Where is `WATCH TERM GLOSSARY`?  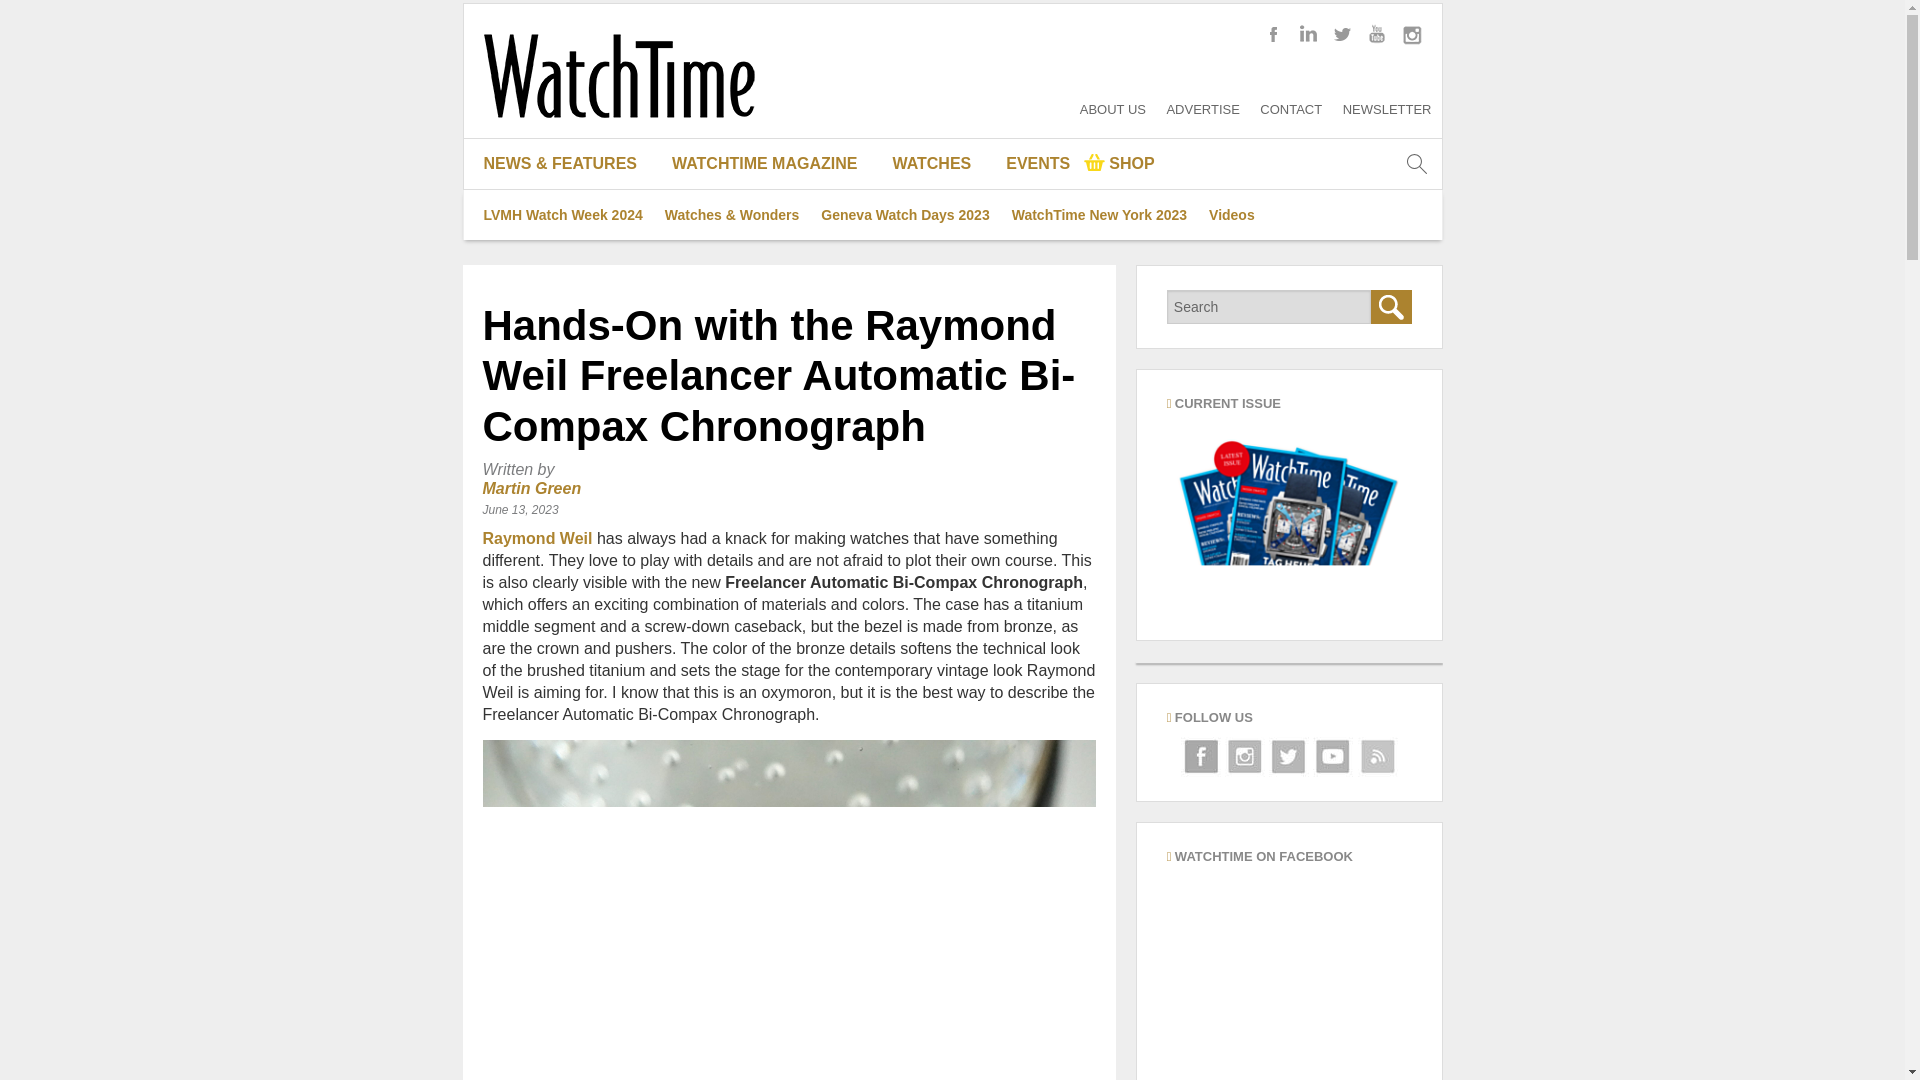
WATCH TERM GLOSSARY is located at coordinates (940, 314).